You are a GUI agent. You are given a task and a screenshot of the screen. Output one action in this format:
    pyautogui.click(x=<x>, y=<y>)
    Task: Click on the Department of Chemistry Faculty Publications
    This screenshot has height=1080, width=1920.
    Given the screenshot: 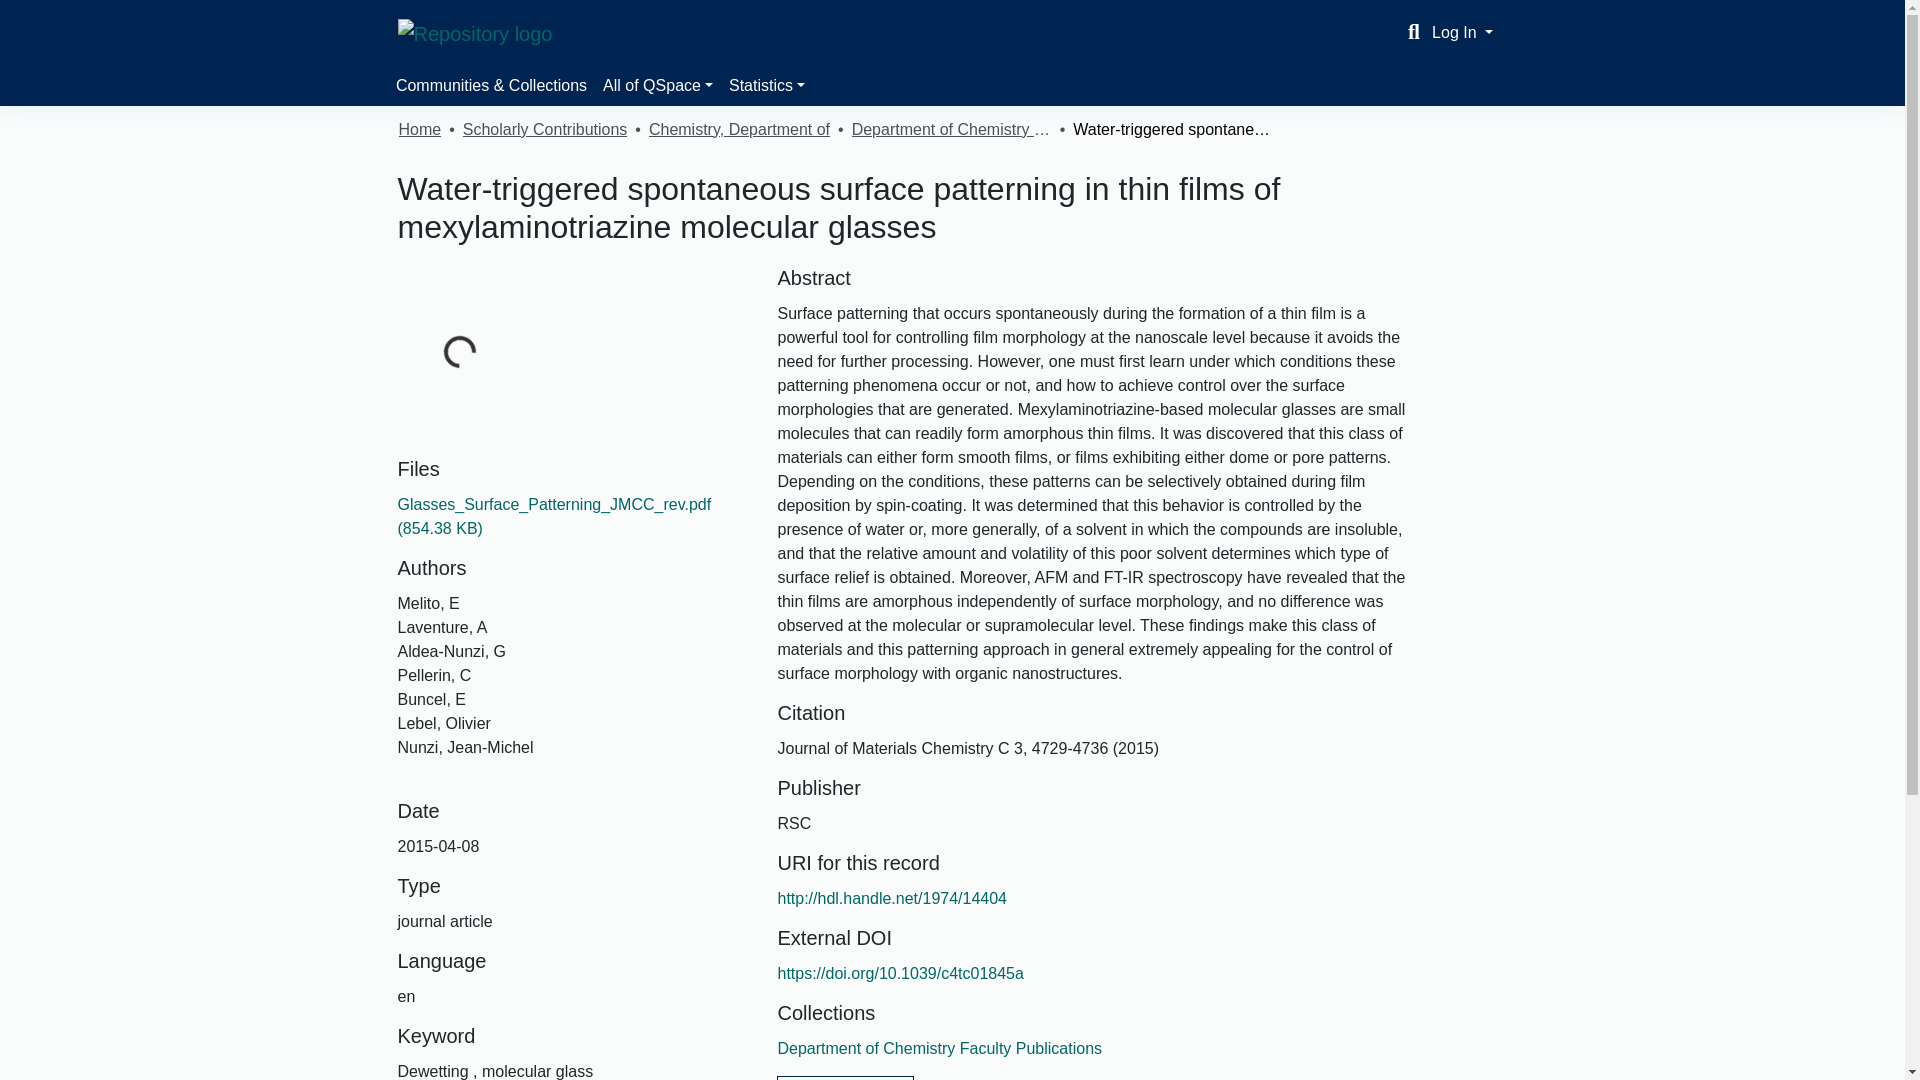 What is the action you would take?
    pyautogui.click(x=952, y=129)
    